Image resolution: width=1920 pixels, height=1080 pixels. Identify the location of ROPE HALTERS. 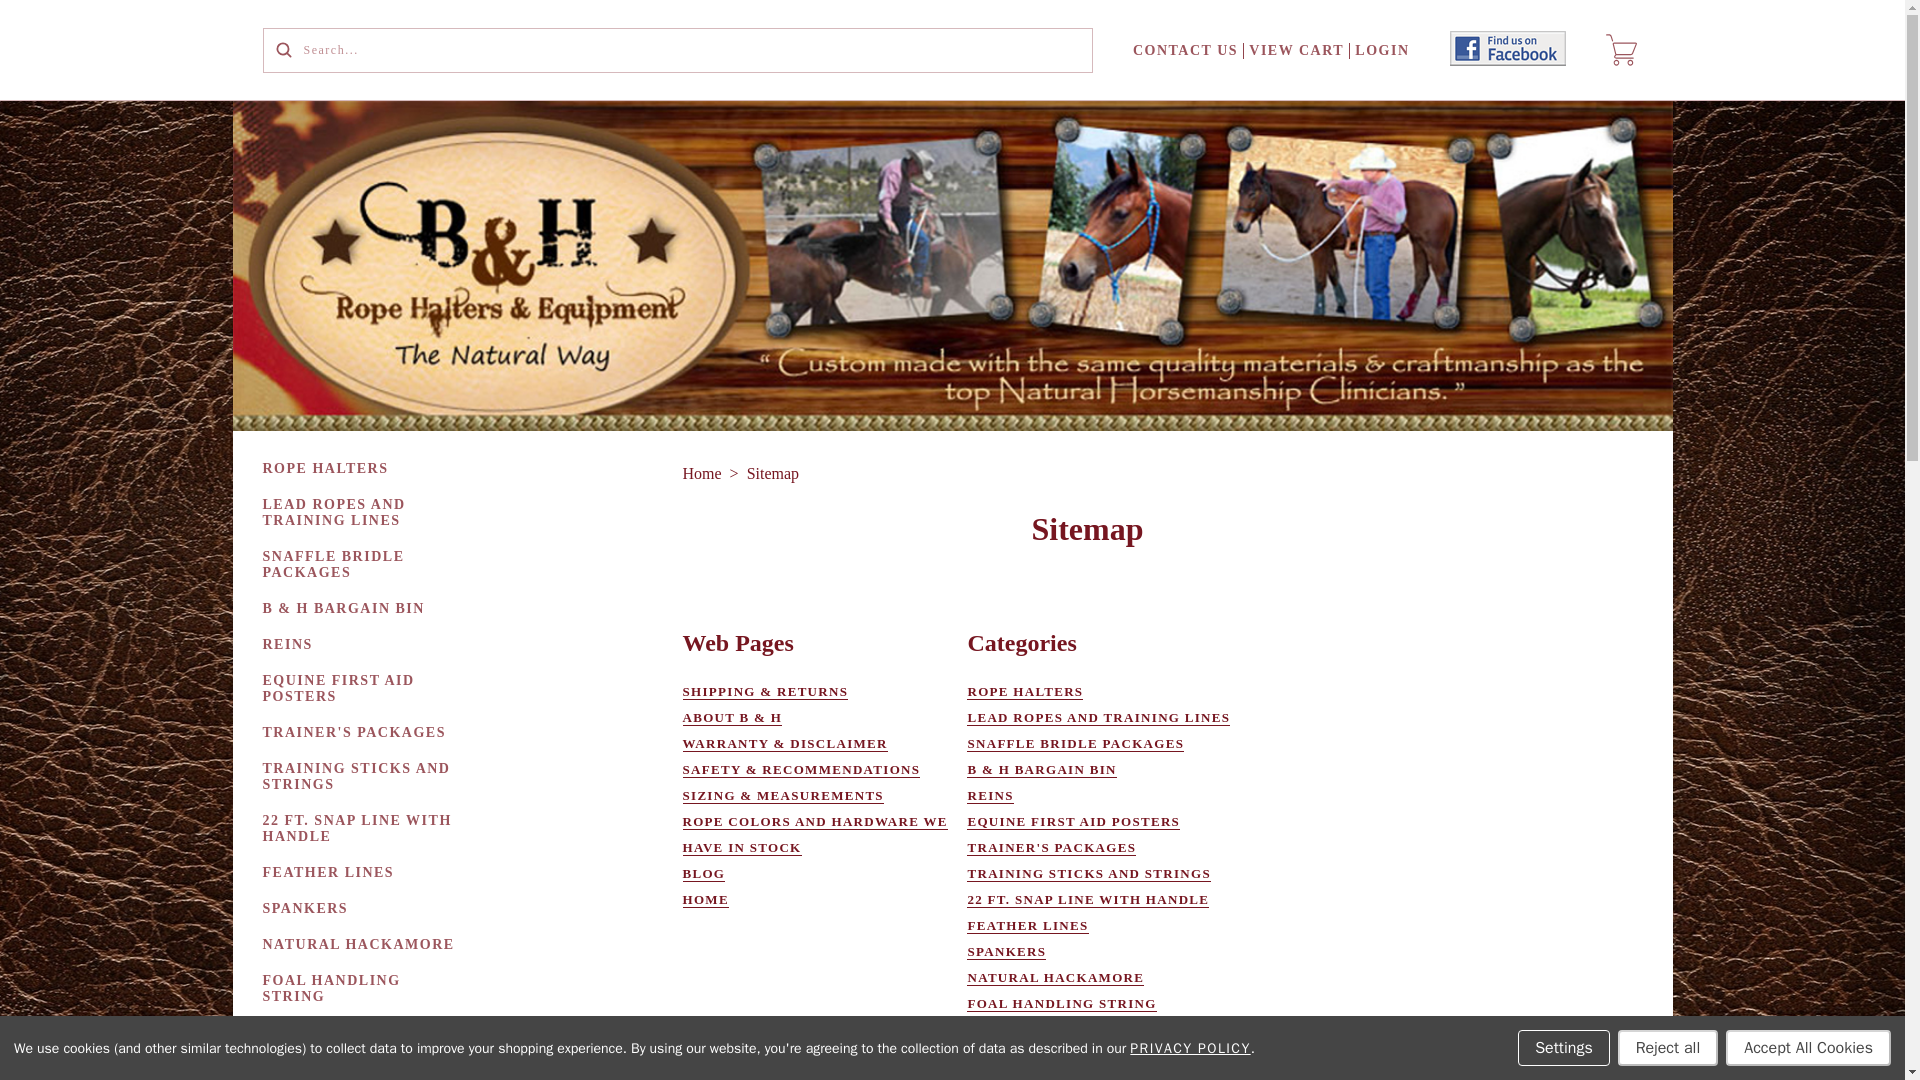
(327, 469).